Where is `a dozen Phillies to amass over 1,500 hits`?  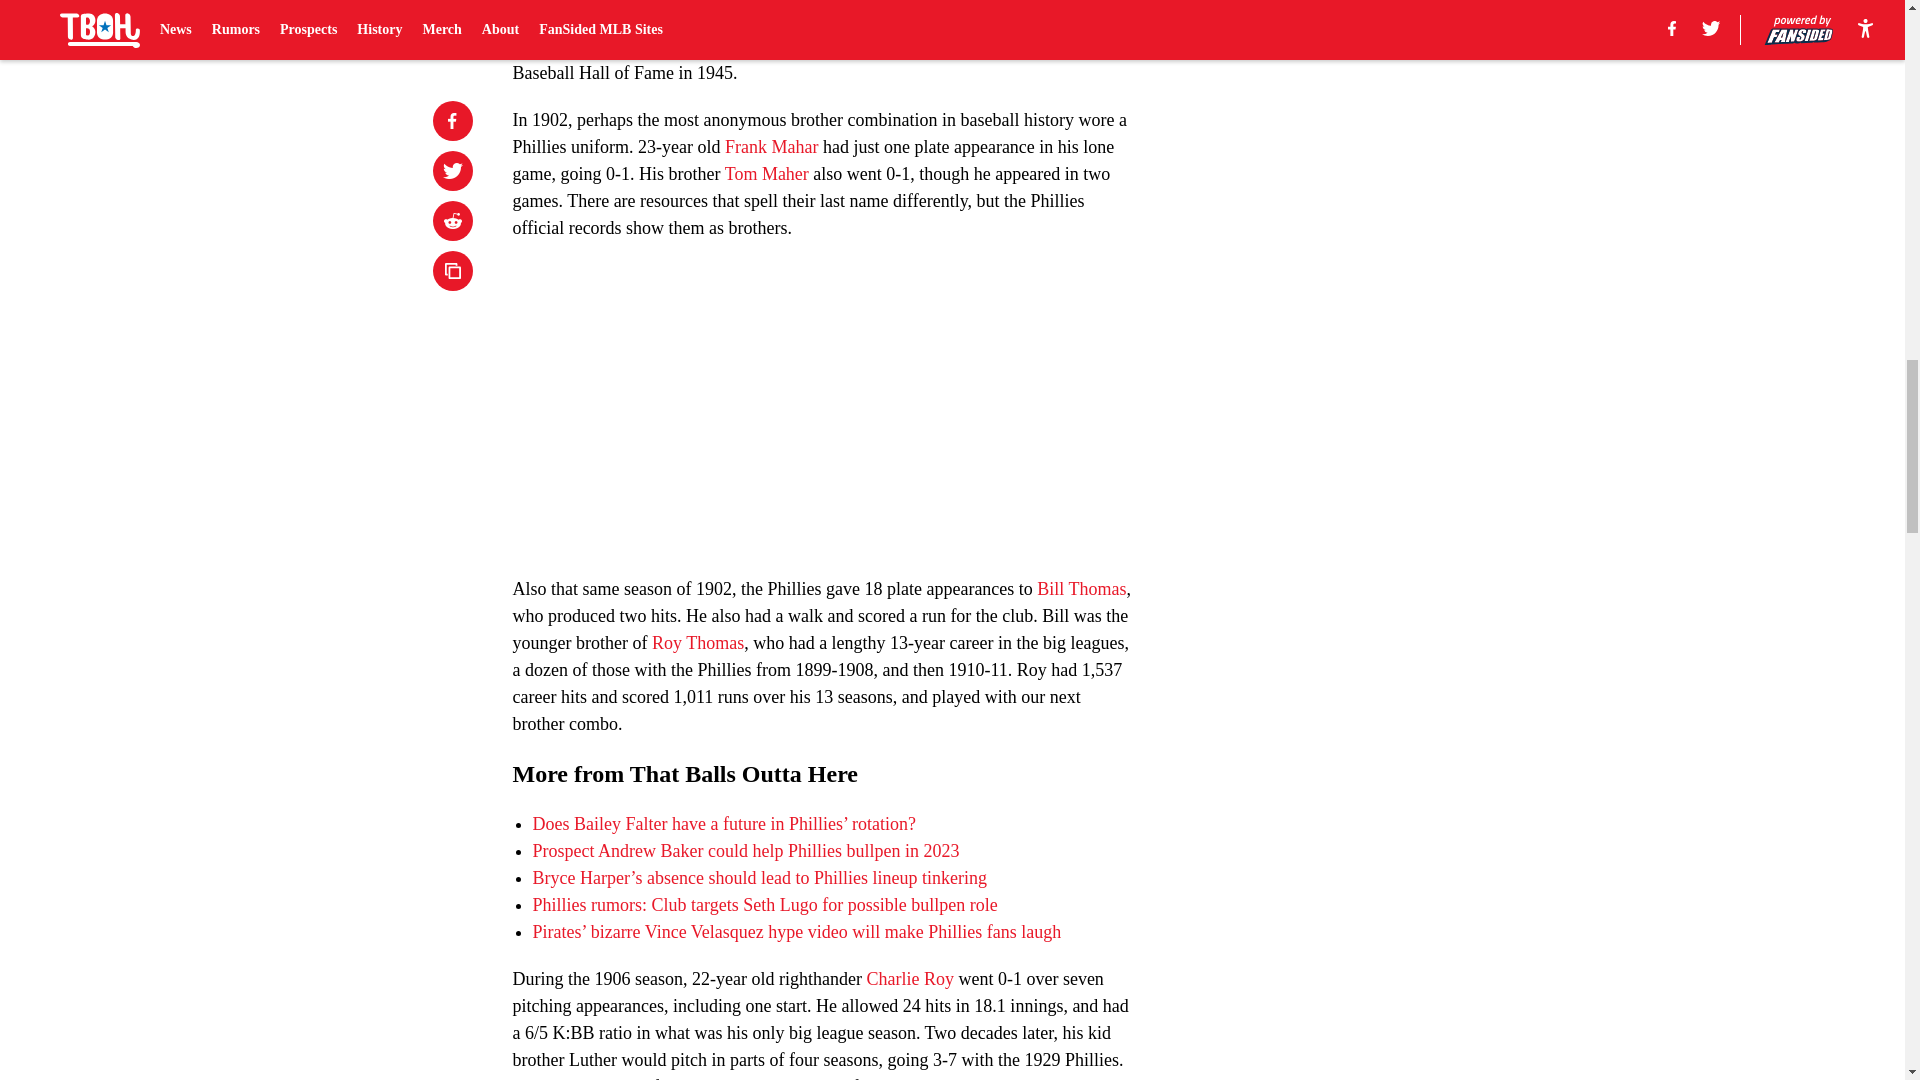
a dozen Phillies to amass over 1,500 hits is located at coordinates (816, 32).